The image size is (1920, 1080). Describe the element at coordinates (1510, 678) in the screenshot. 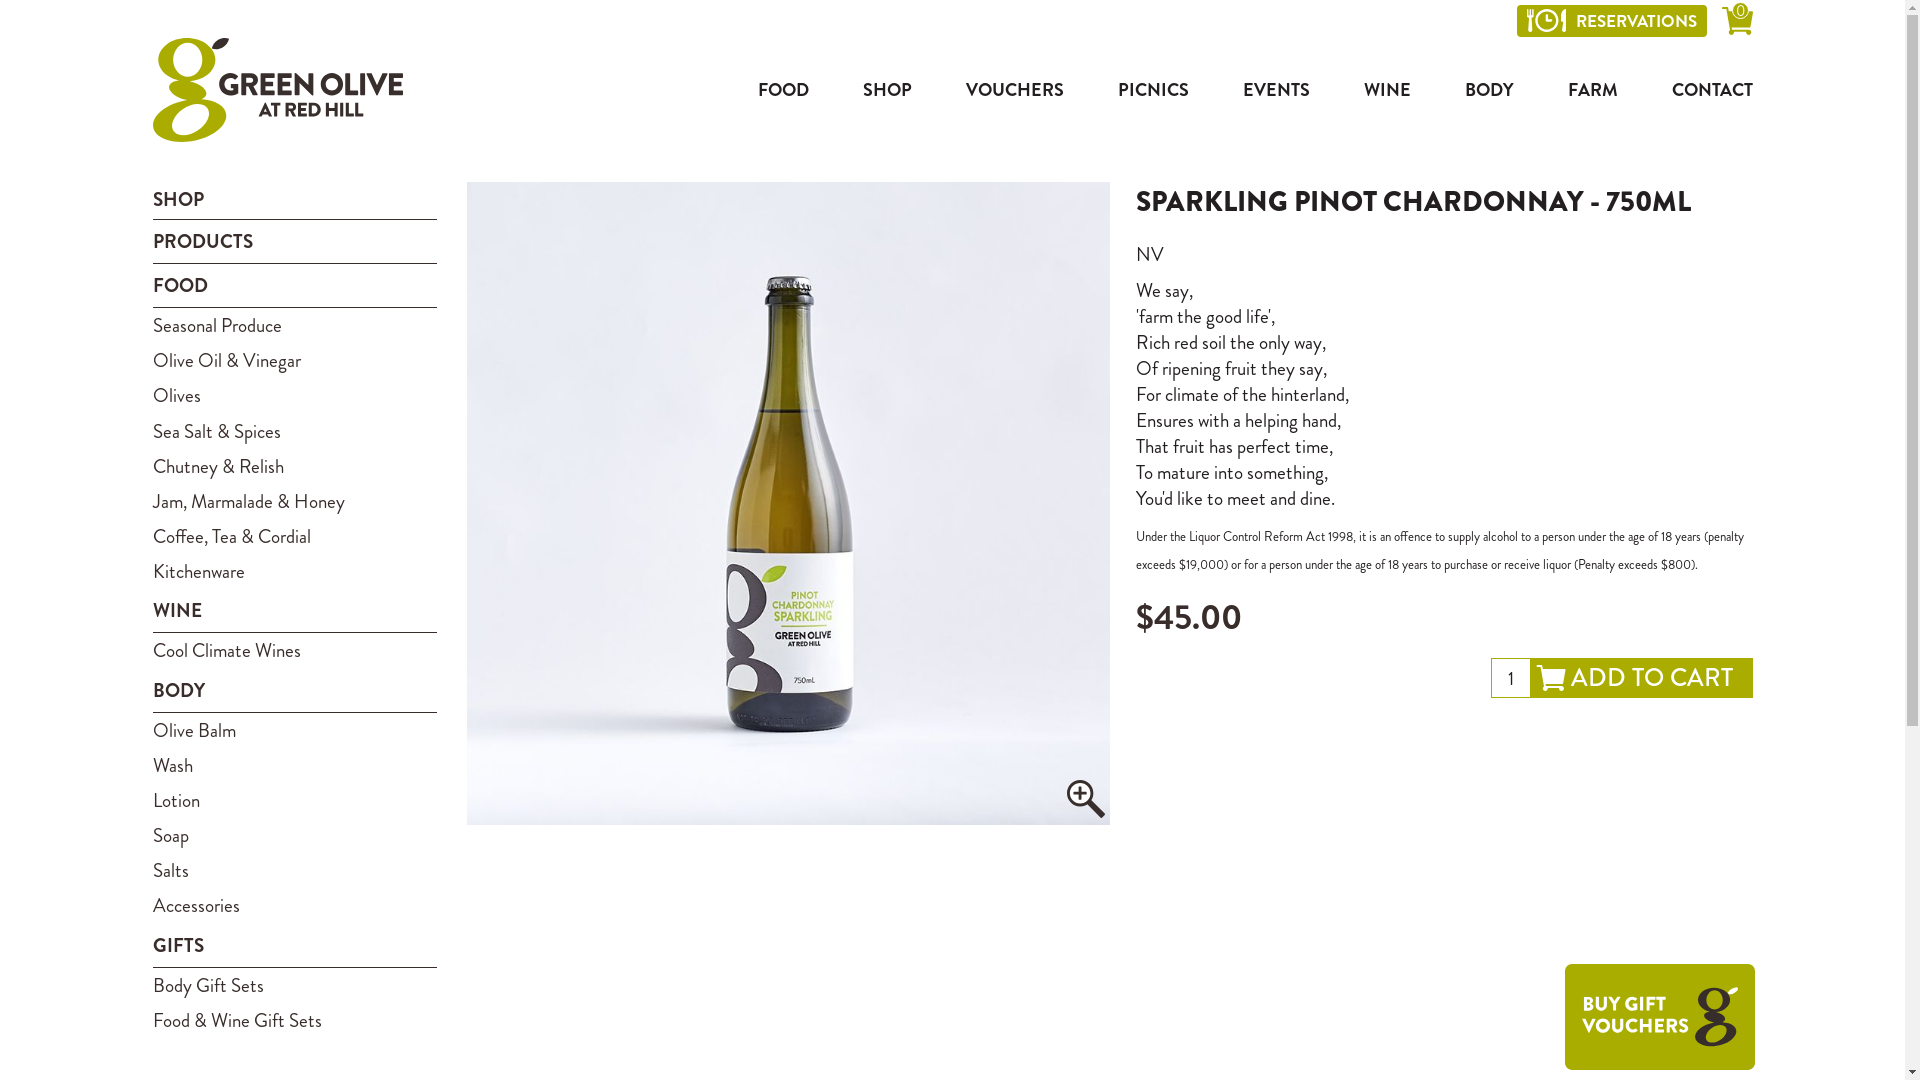

I see `Qty` at that location.